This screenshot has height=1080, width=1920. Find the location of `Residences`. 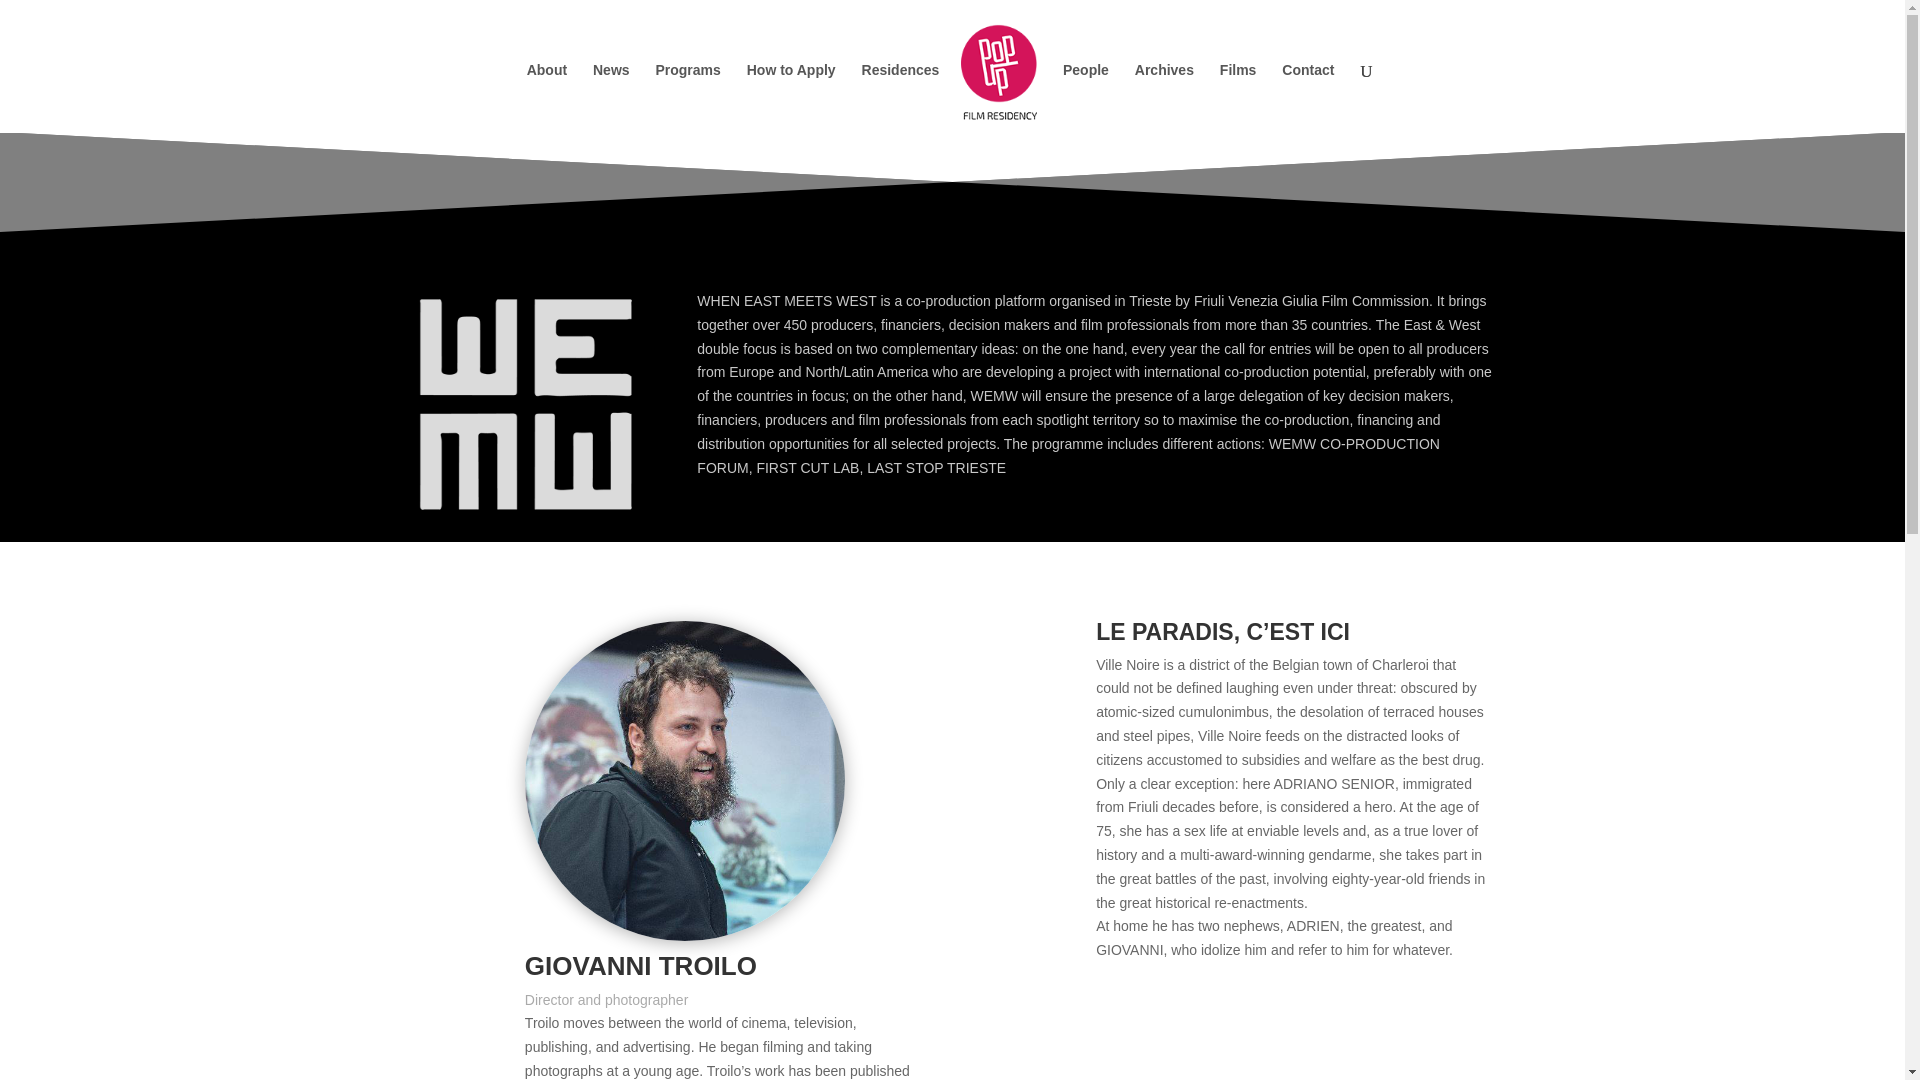

Residences is located at coordinates (901, 96).